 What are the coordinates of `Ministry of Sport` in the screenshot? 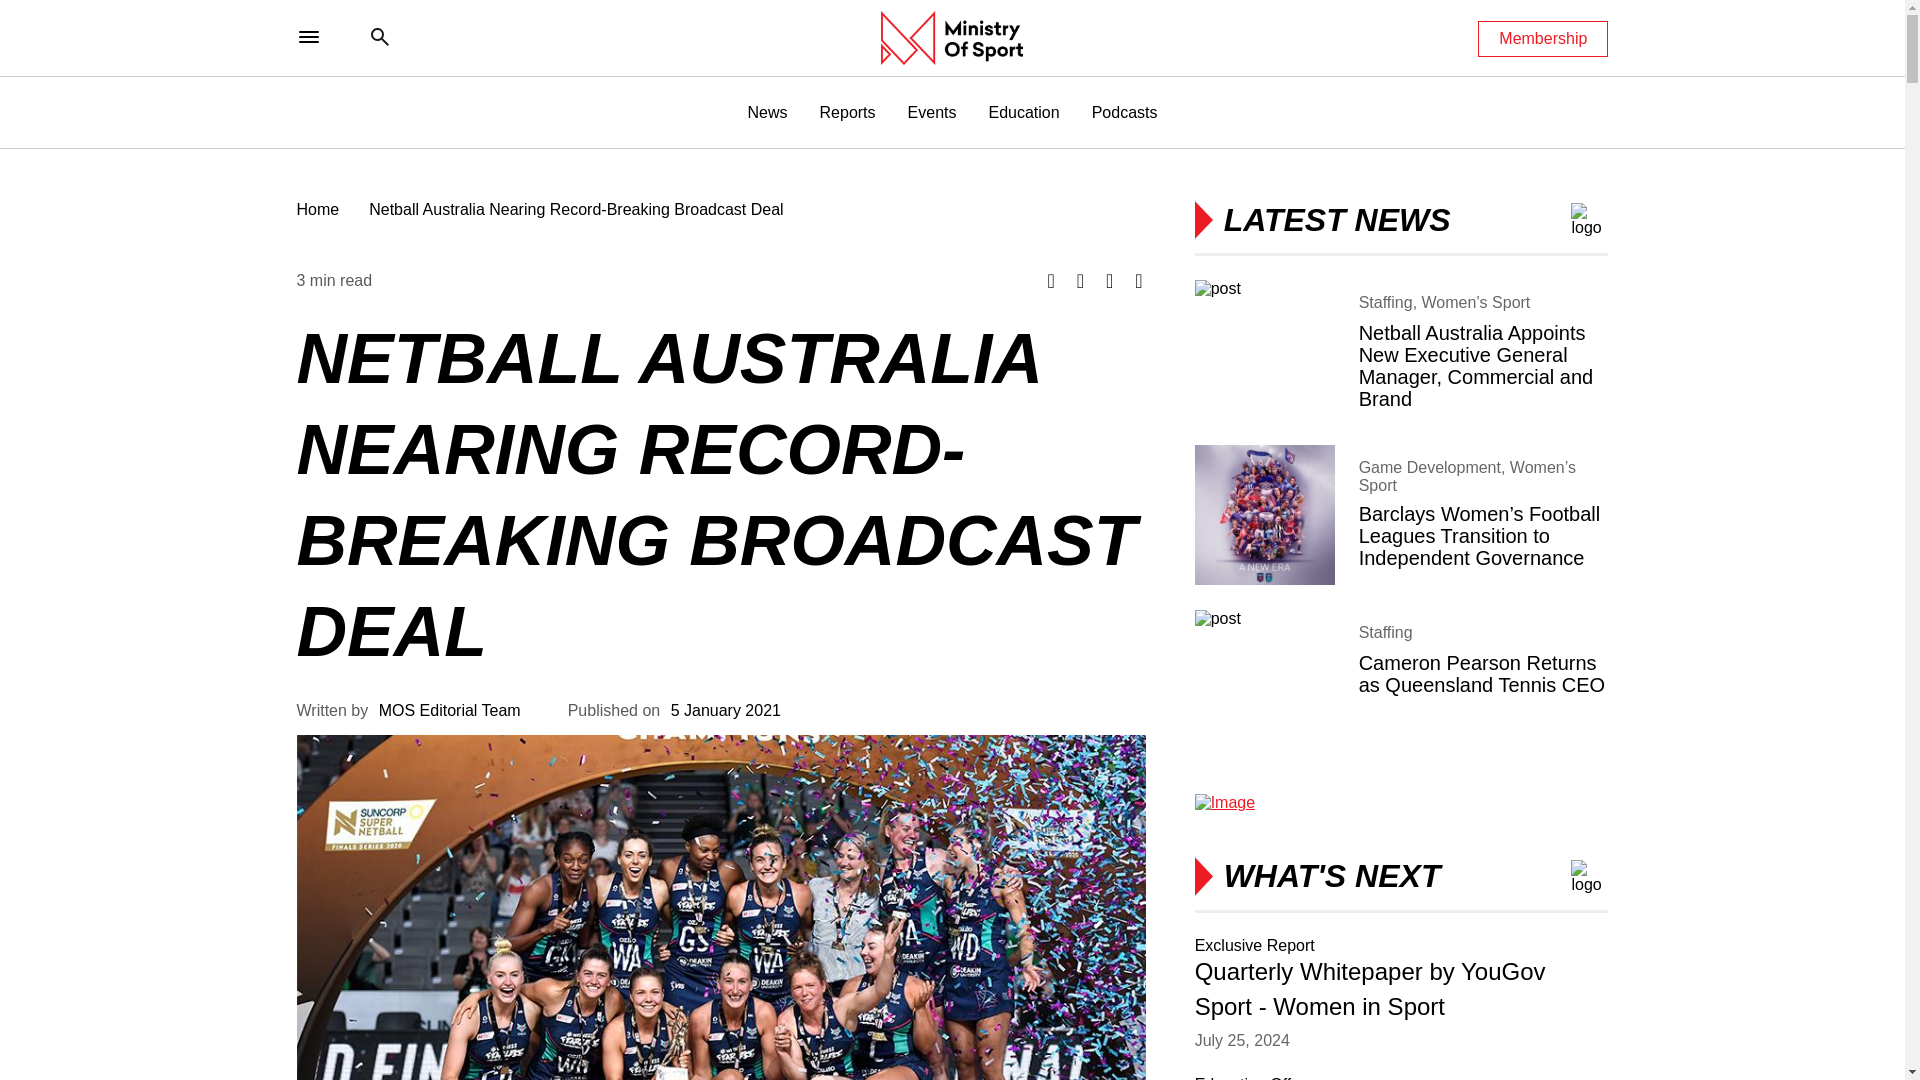 It's located at (952, 37).